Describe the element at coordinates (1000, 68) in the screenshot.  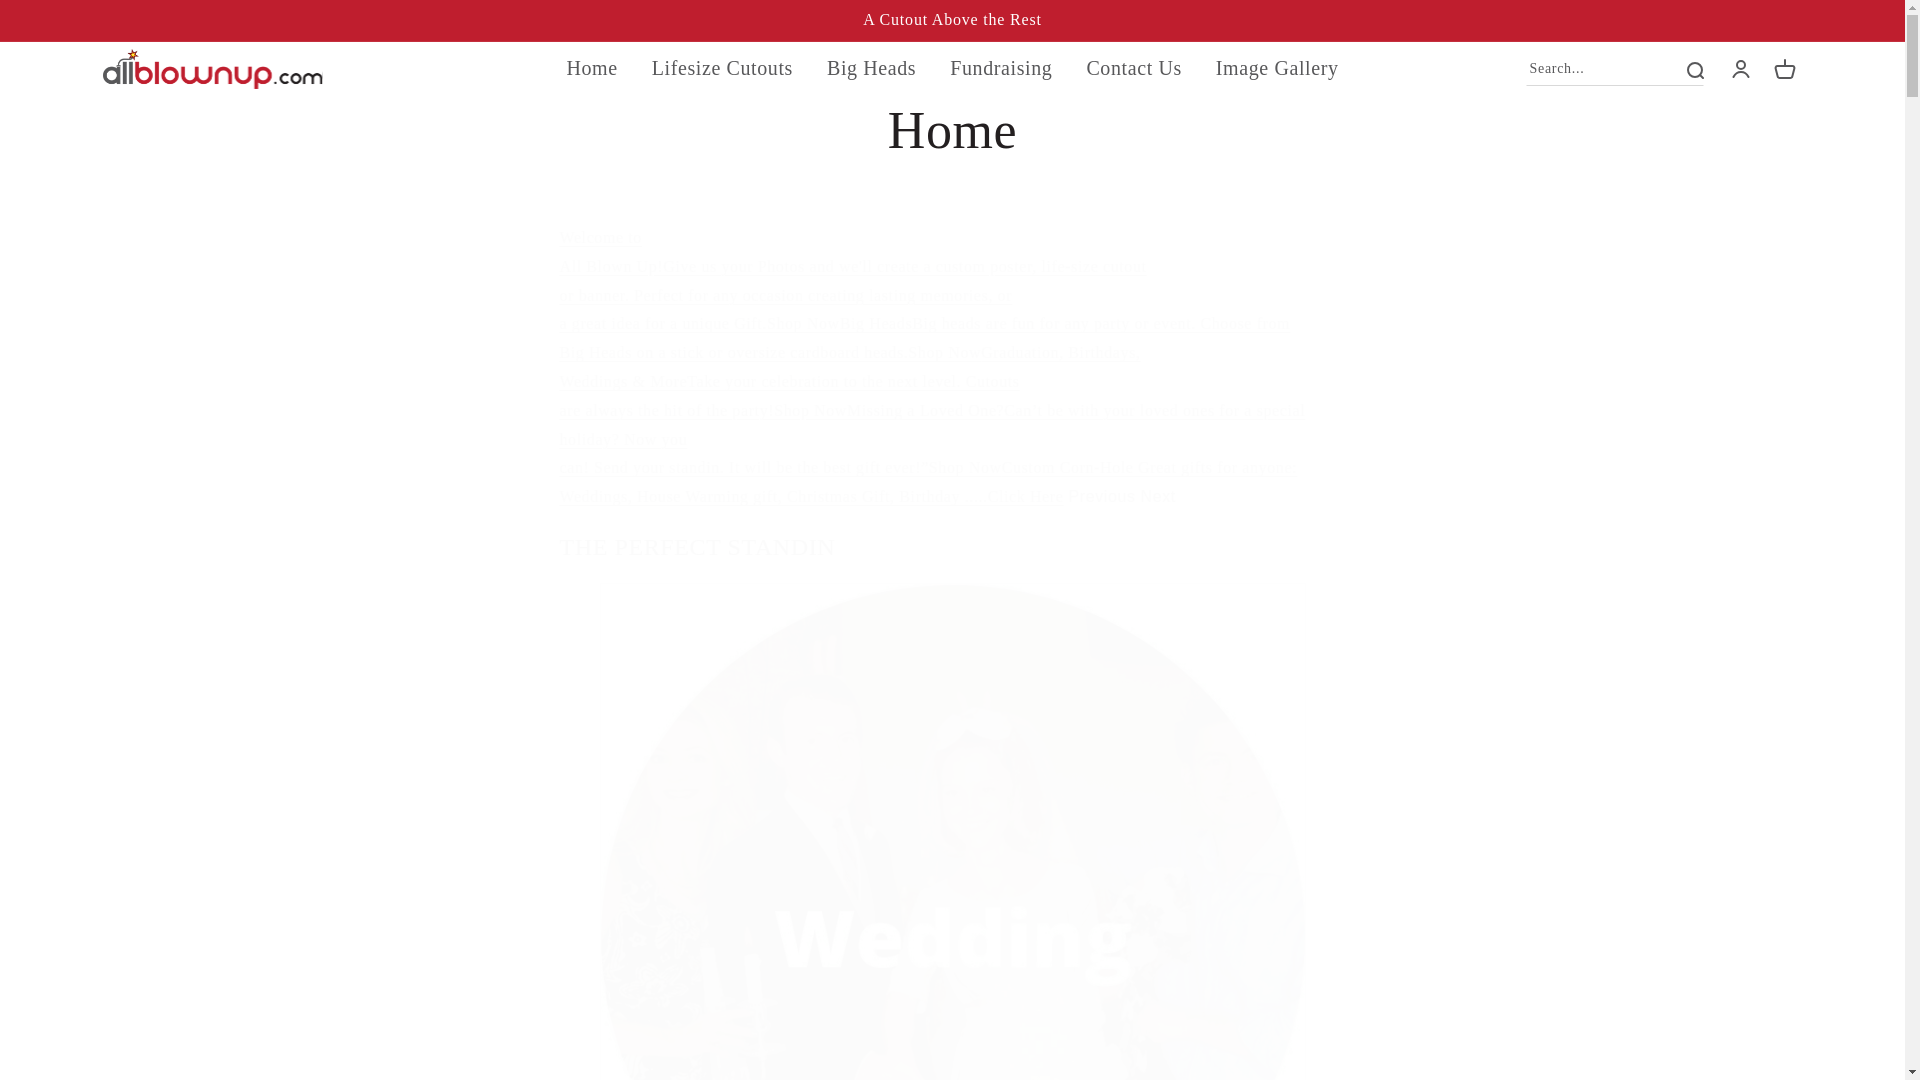
I see `Fundraising` at that location.